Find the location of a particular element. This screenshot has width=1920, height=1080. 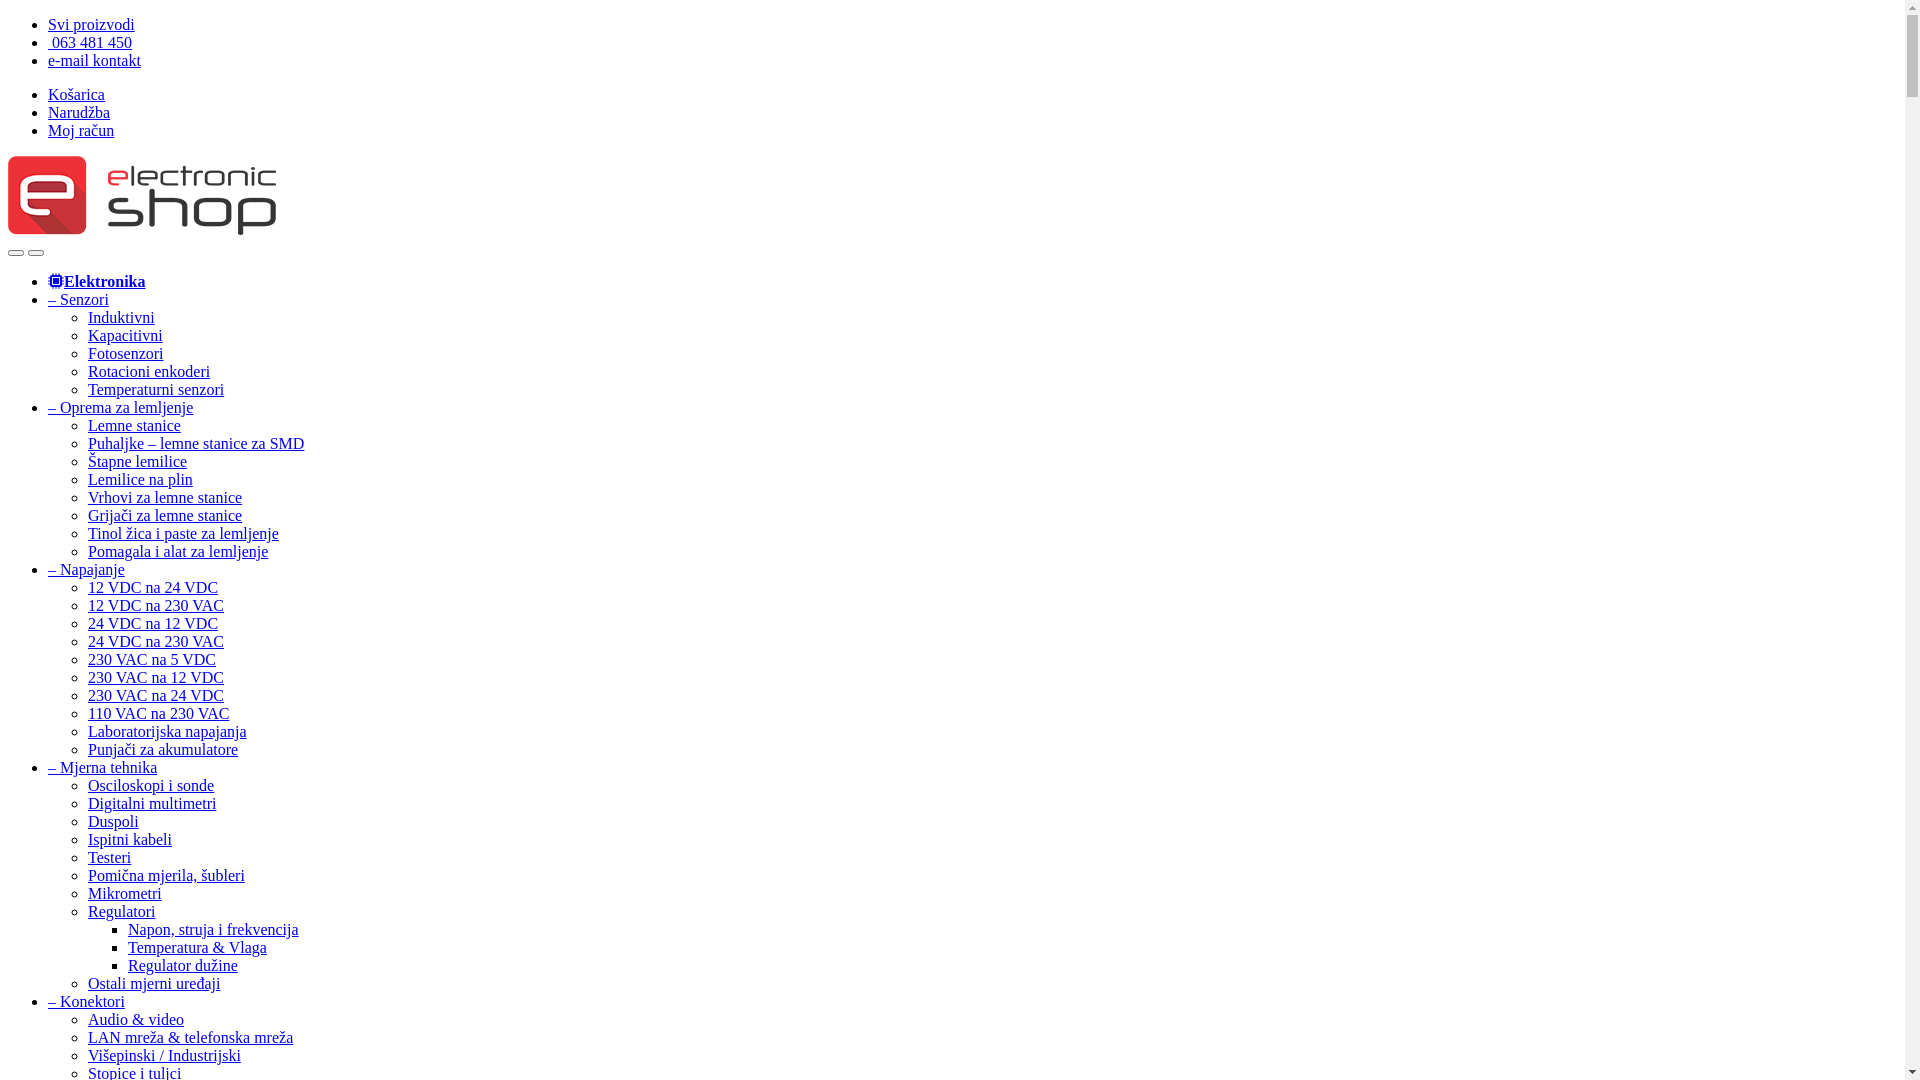

110 VAC na 230 VAC is located at coordinates (158, 714).